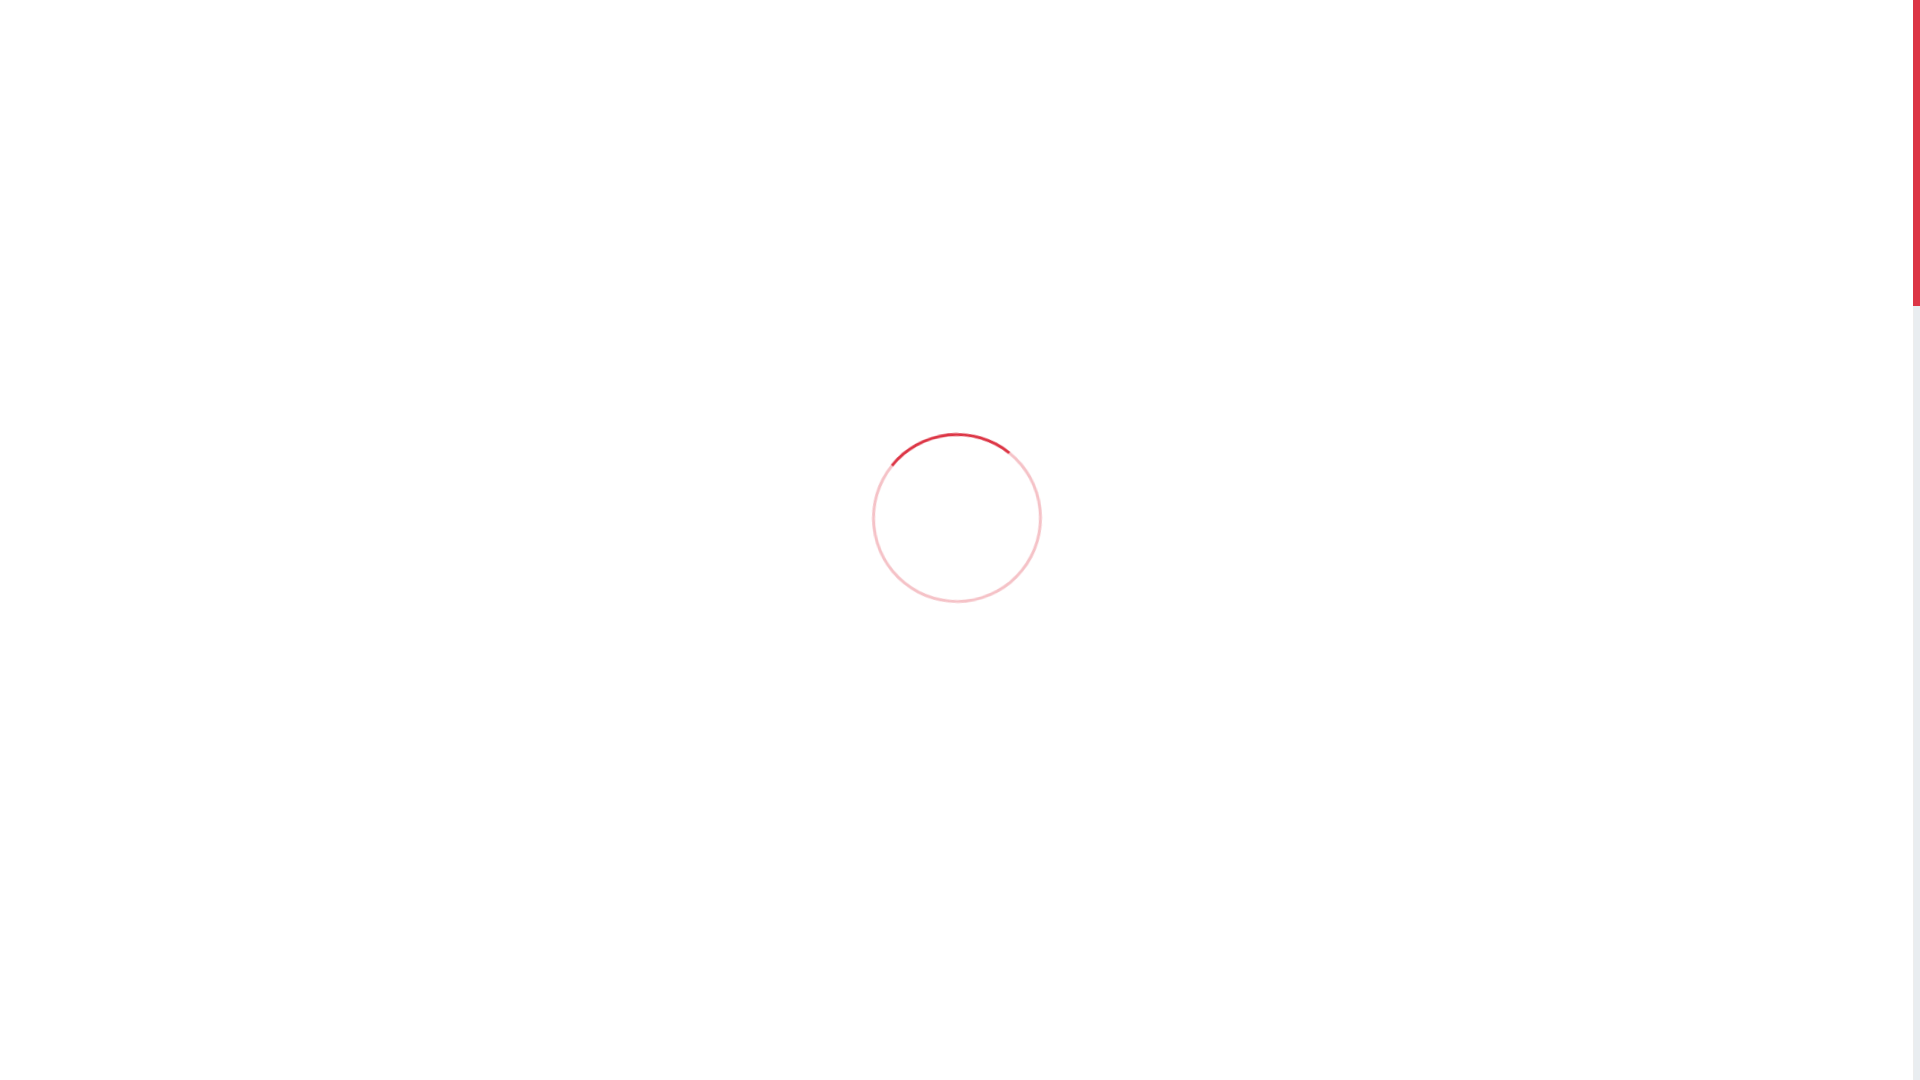 This screenshot has height=1080, width=1920. Describe the element at coordinates (472, 1044) in the screenshot. I see `Logo` at that location.